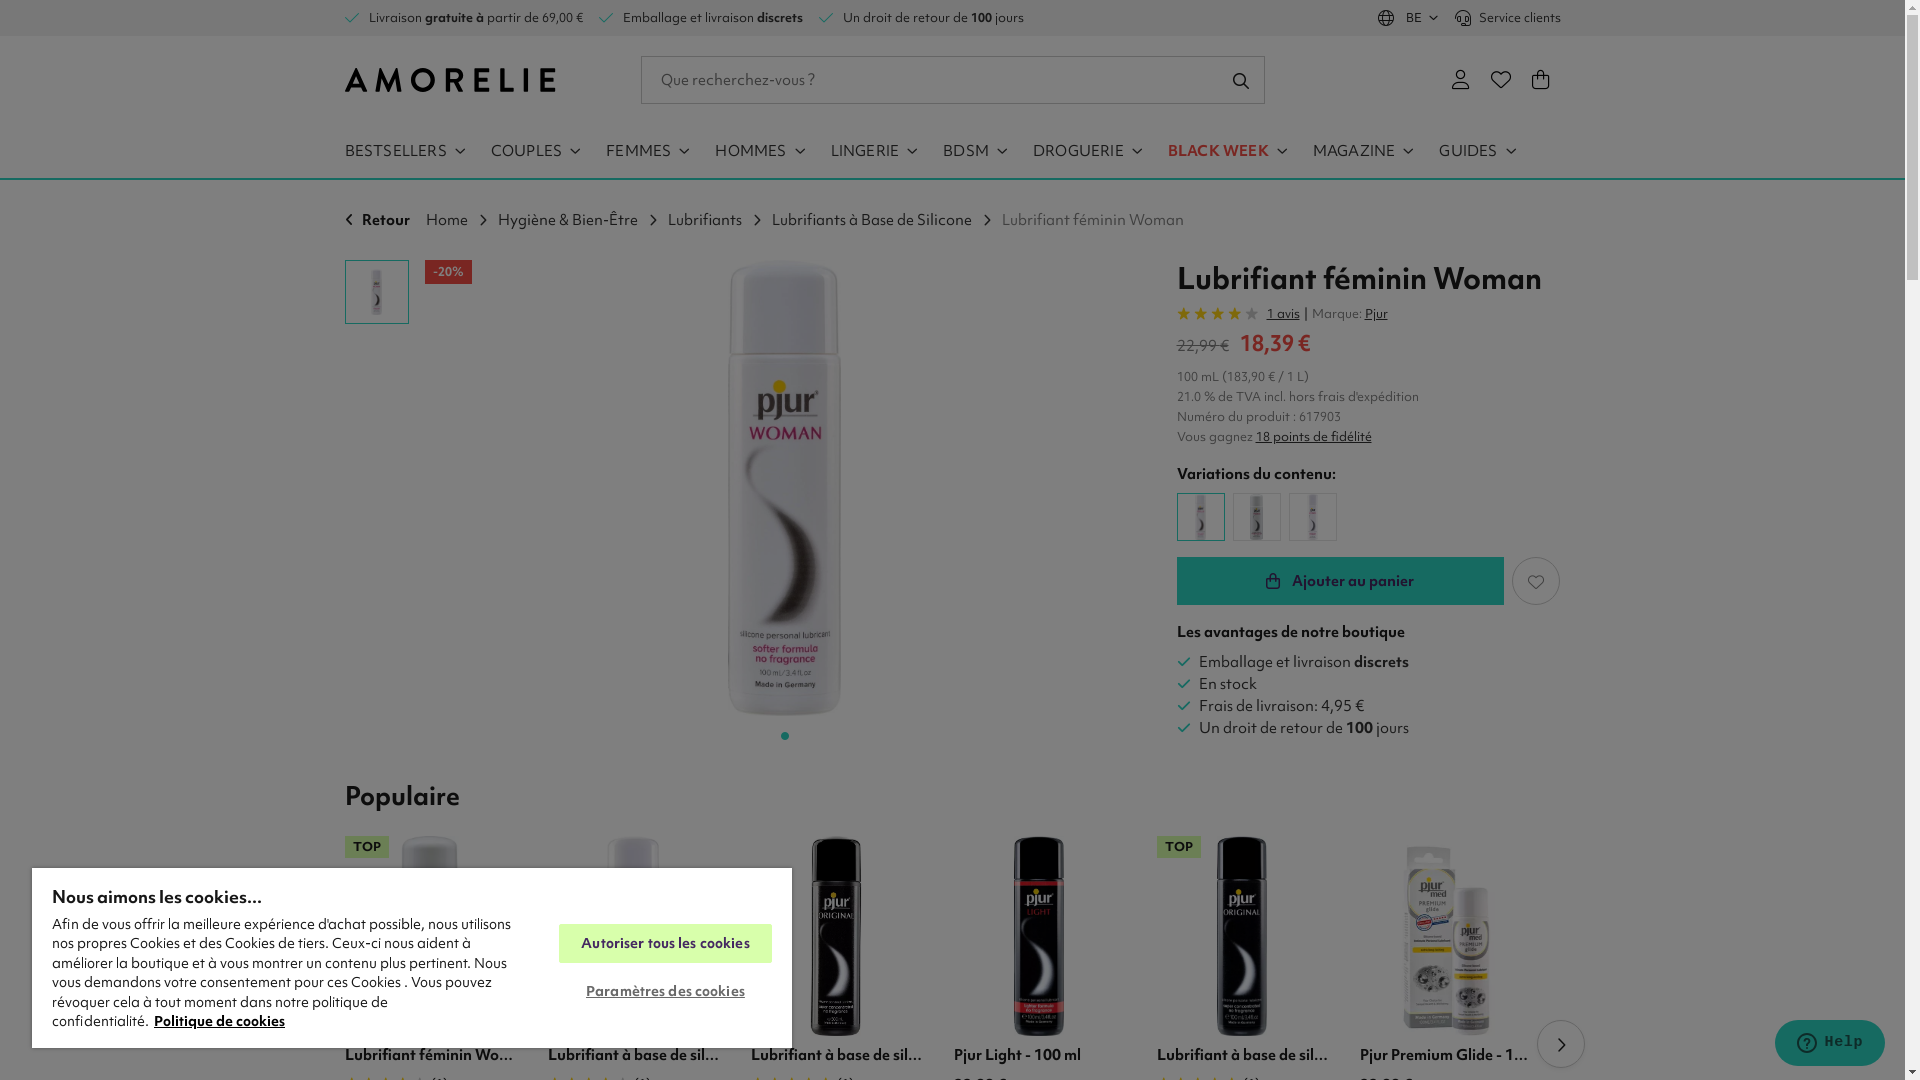  I want to click on Pjur Premium Glide - 100 ml, so click(1446, 1055).